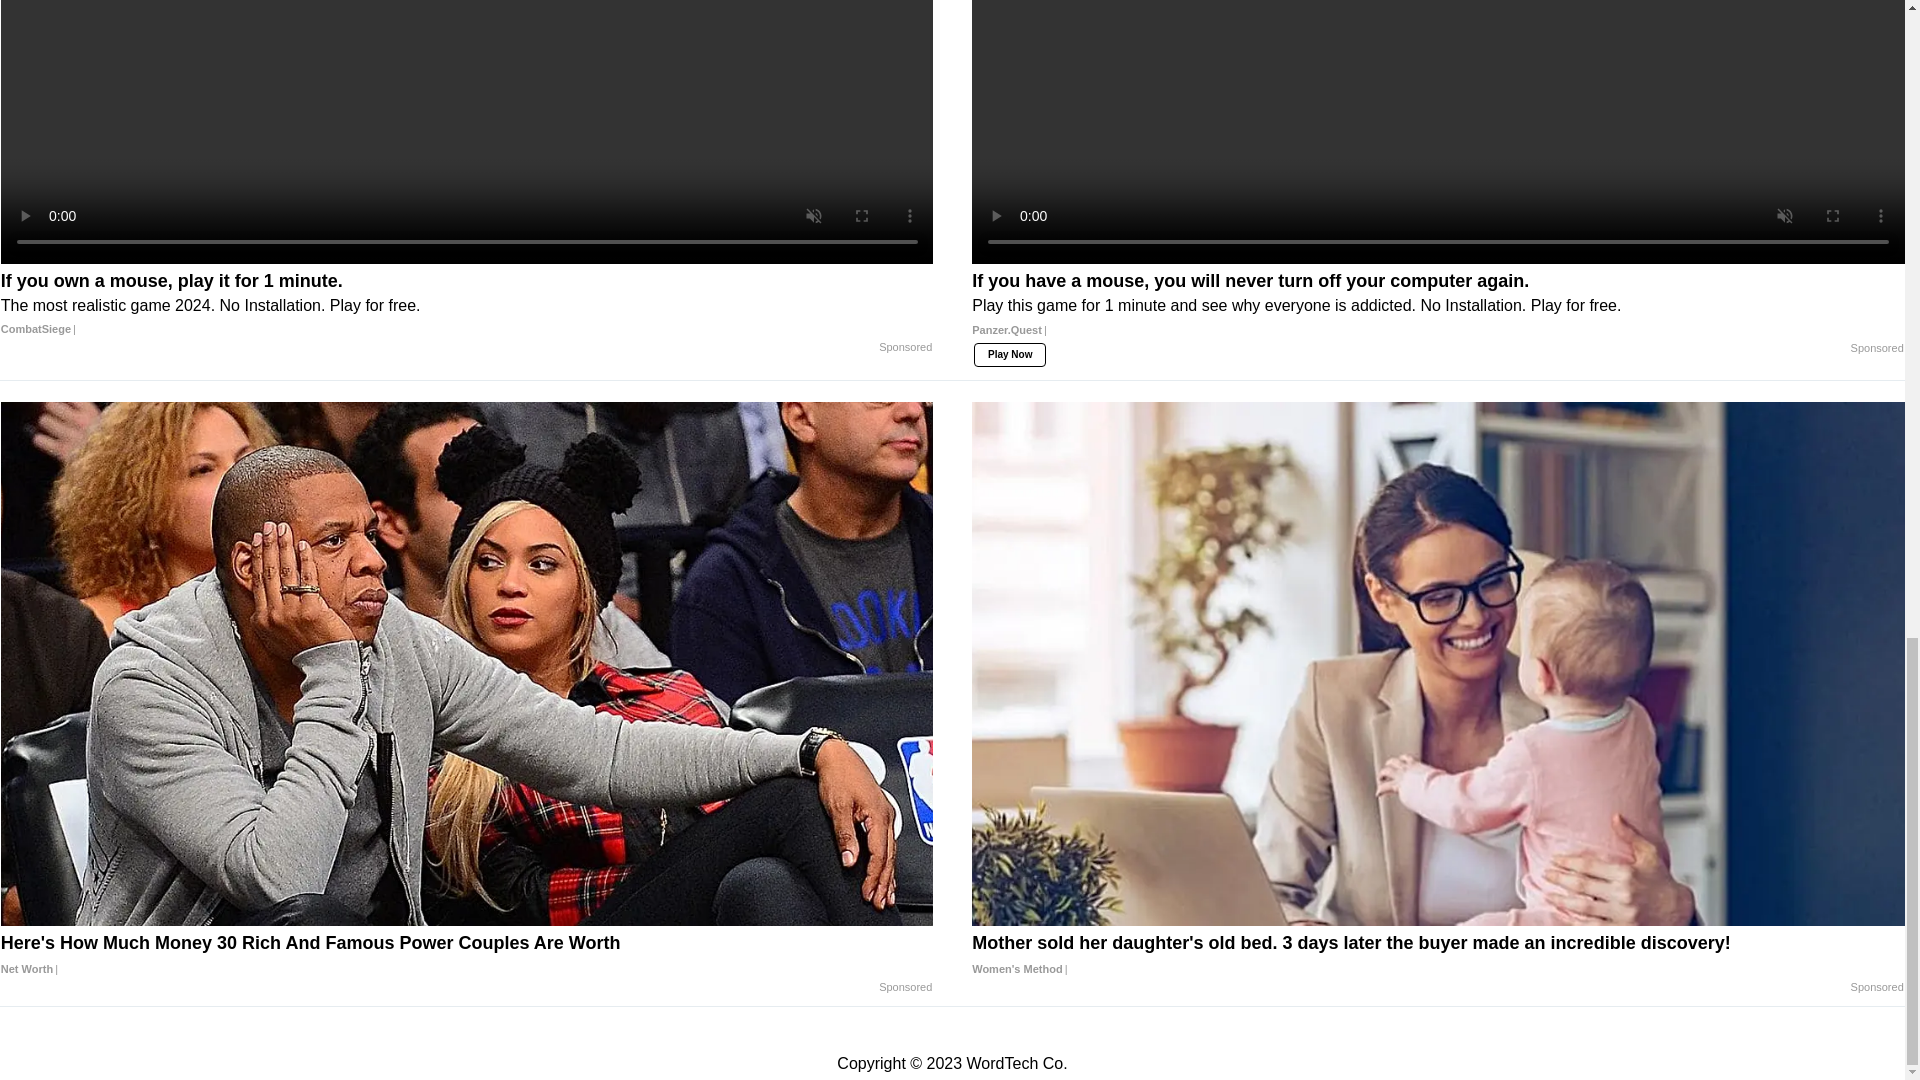 The width and height of the screenshot is (1920, 1080). What do you see at coordinates (1877, 349) in the screenshot?
I see `Sponsored` at bounding box center [1877, 349].